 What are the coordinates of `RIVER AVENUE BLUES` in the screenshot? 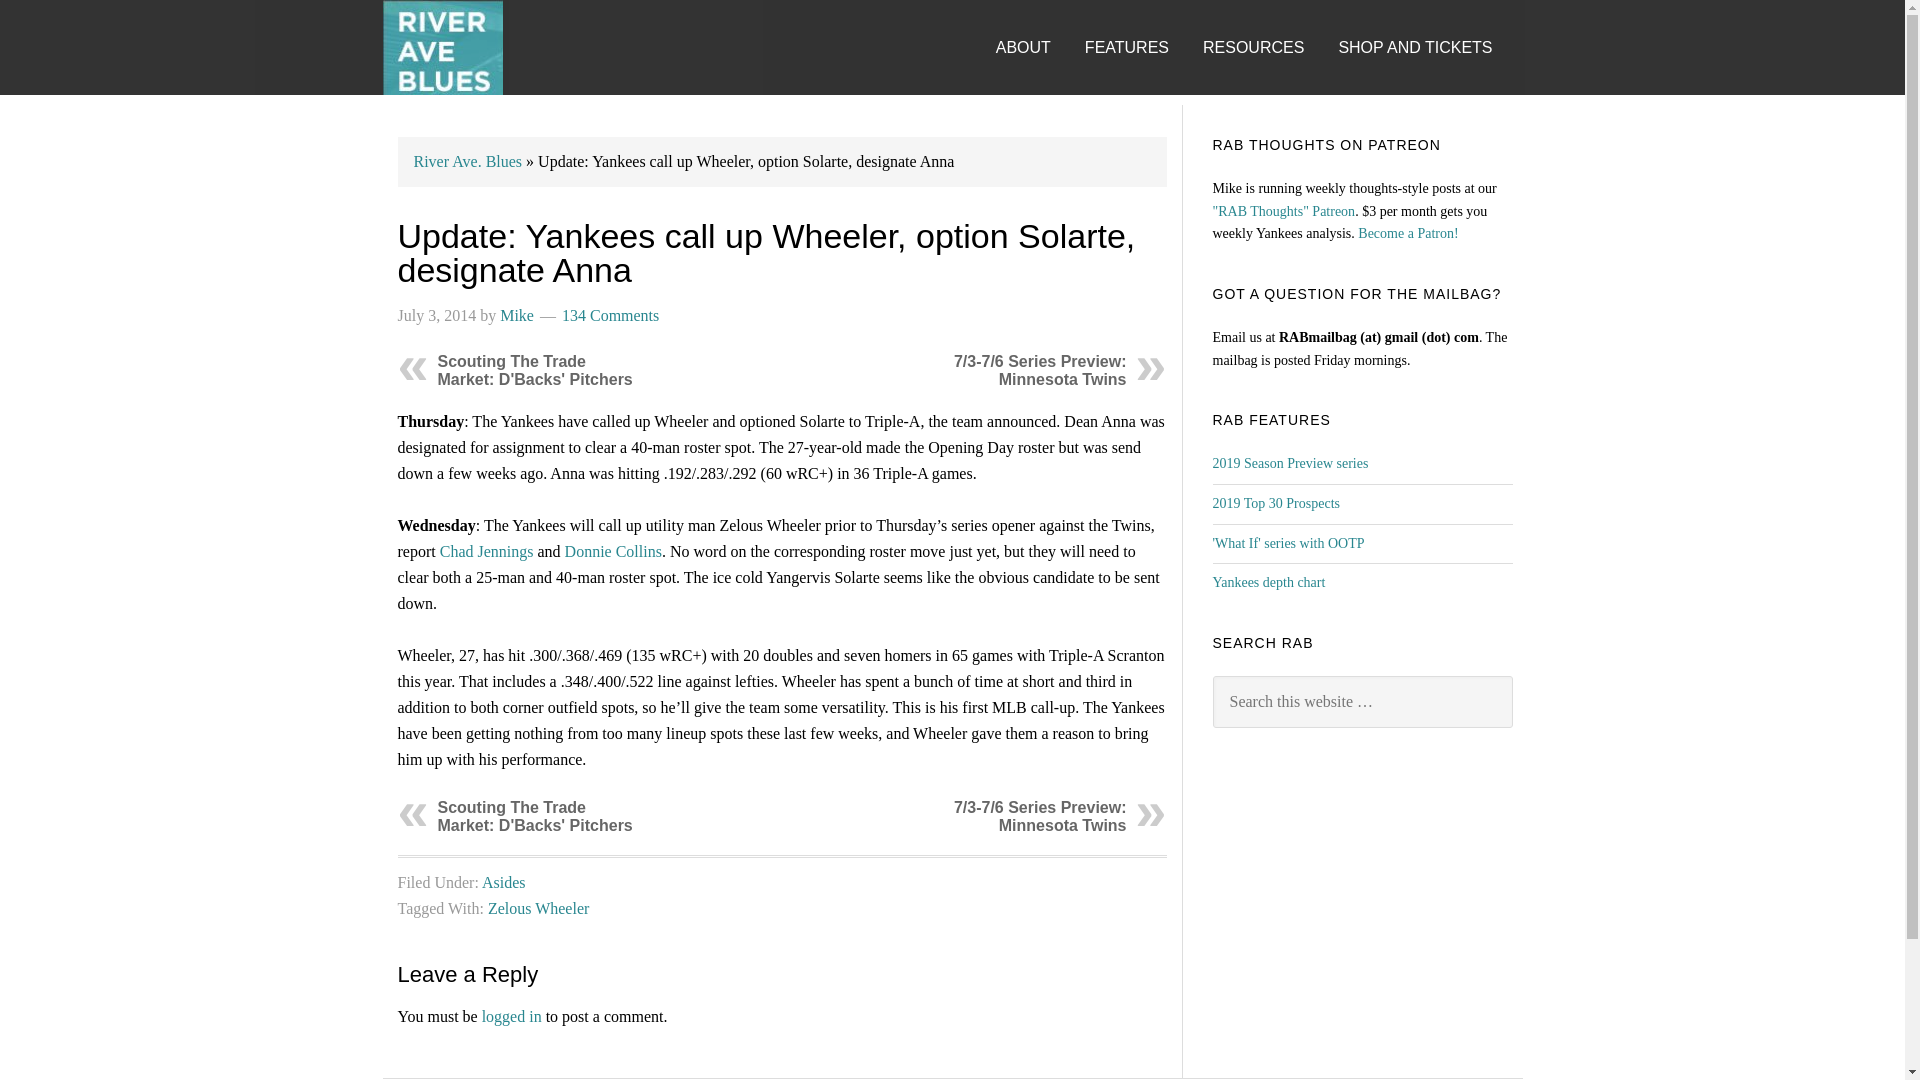 It's located at (442, 48).